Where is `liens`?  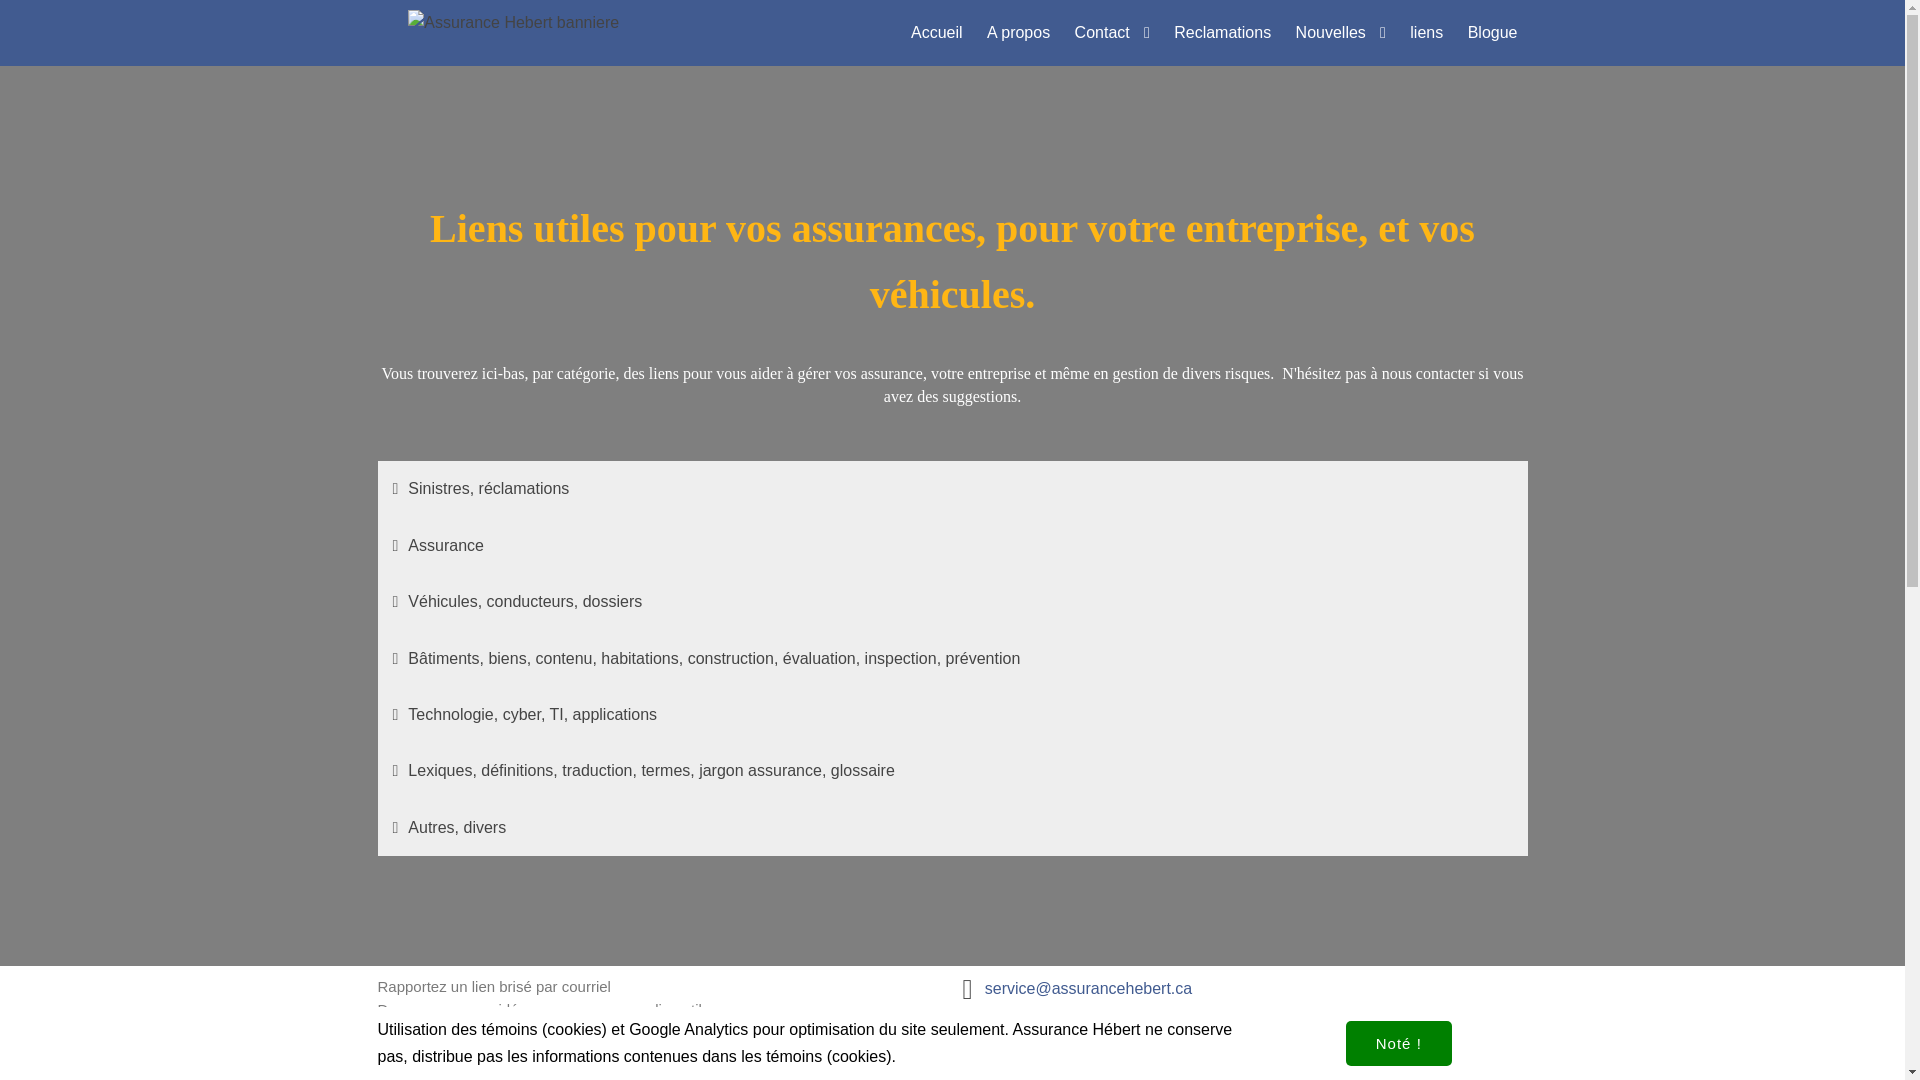
liens is located at coordinates (1426, 33).